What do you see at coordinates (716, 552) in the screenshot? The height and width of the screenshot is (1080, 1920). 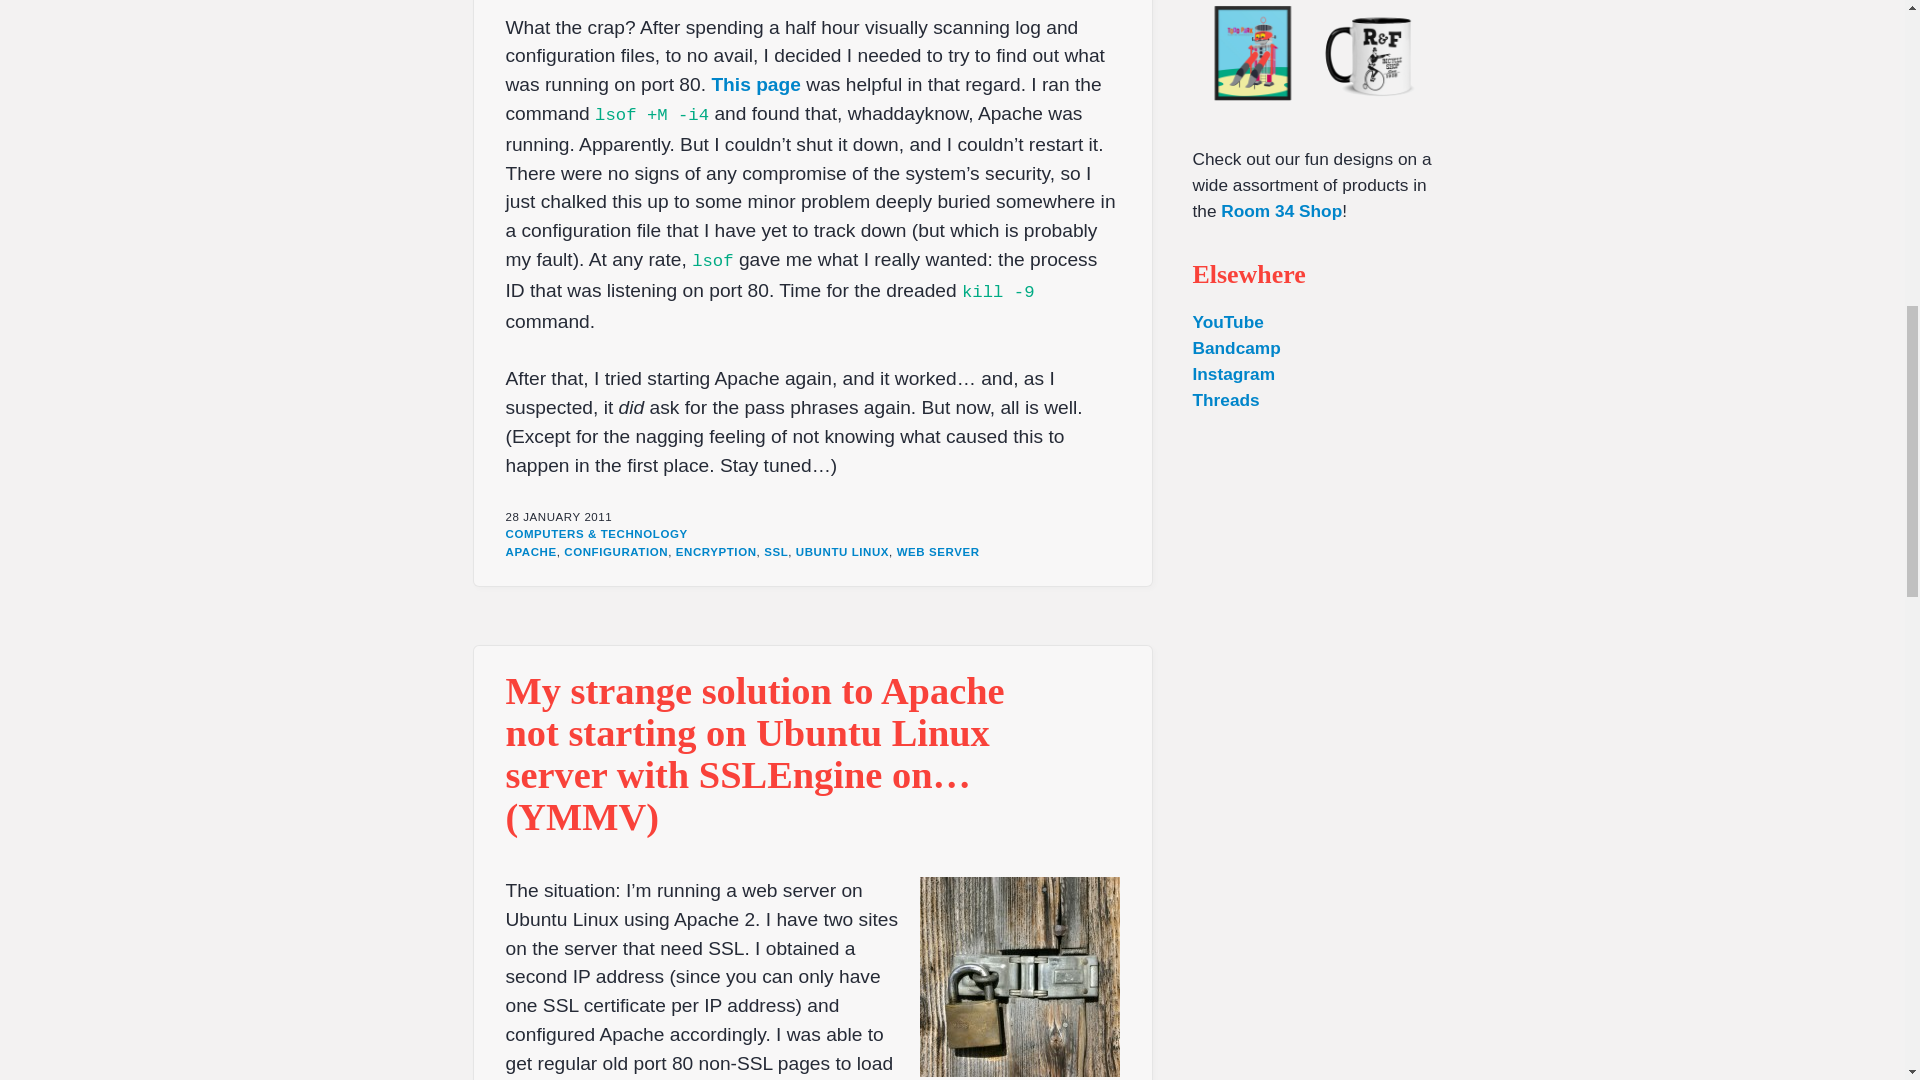 I see `ENCRYPTION` at bounding box center [716, 552].